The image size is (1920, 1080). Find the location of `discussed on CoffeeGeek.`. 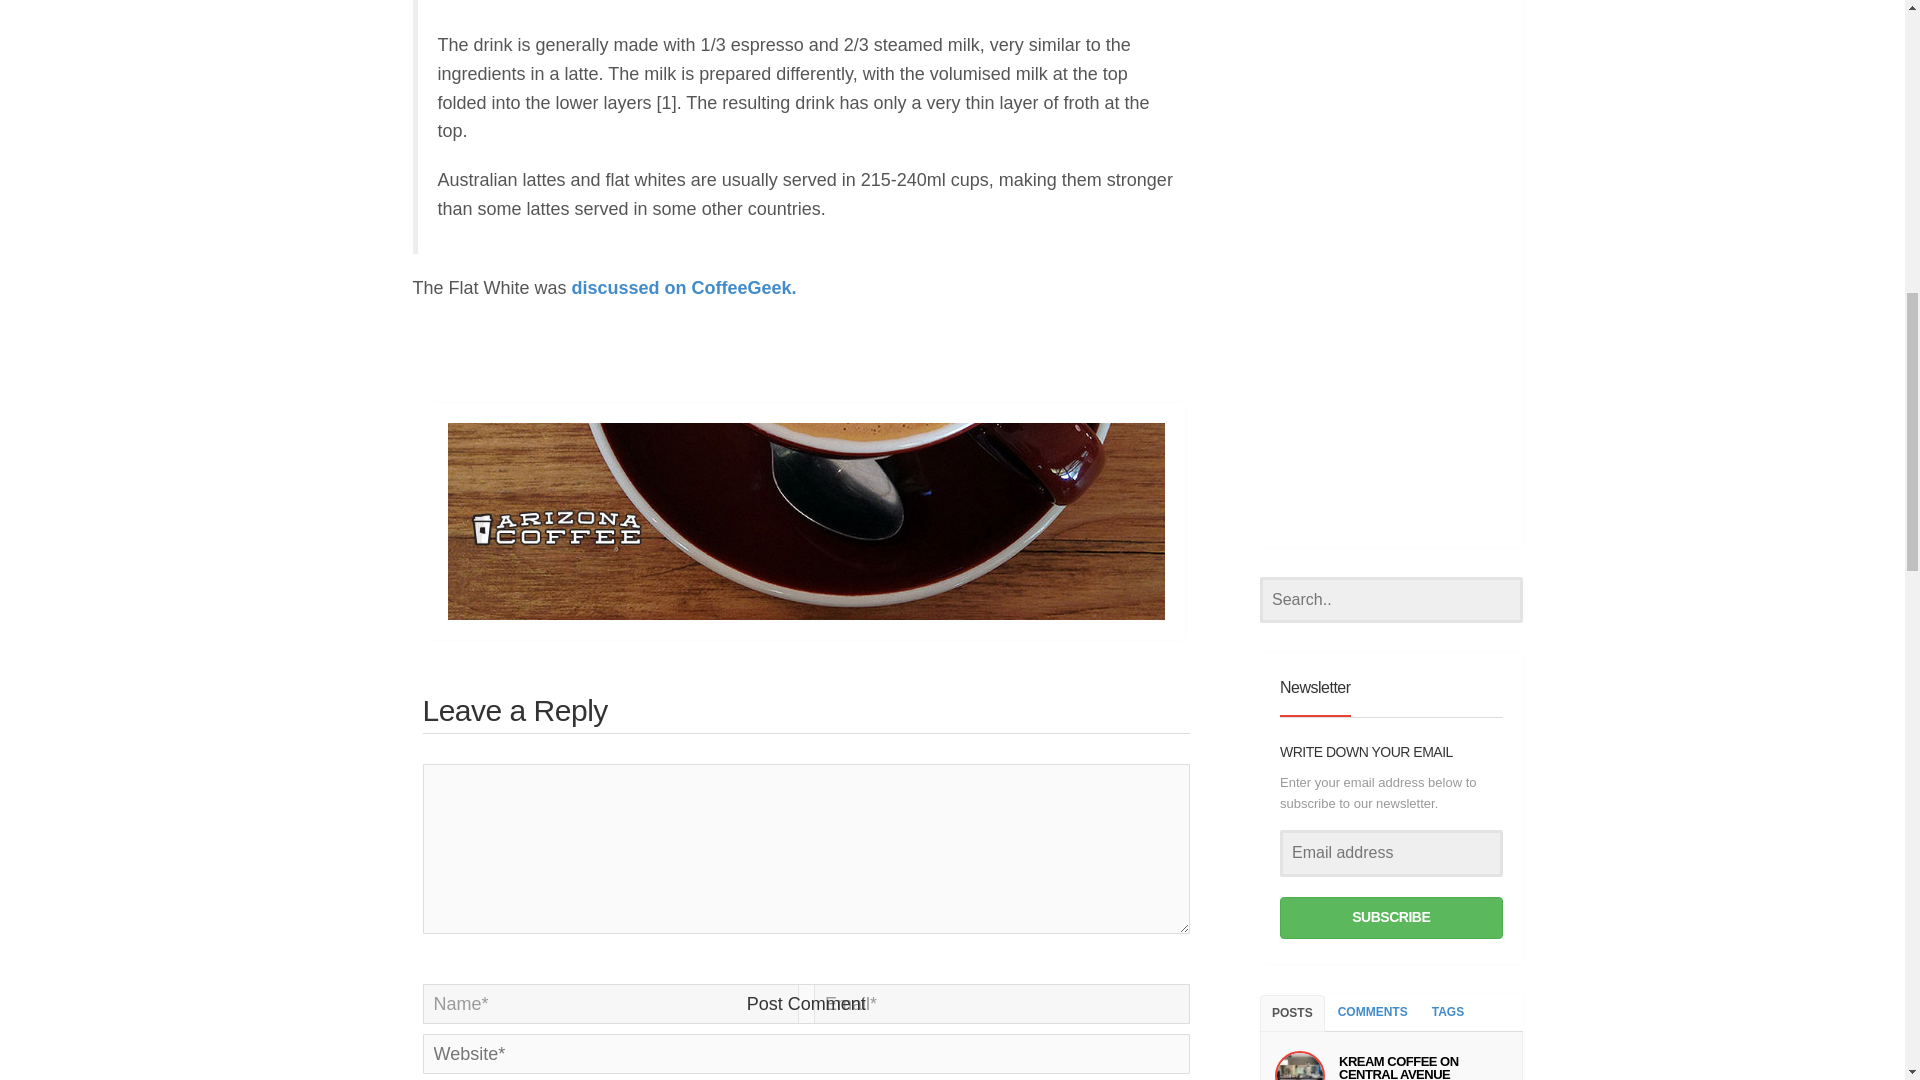

discussed on CoffeeGeek. is located at coordinates (684, 288).